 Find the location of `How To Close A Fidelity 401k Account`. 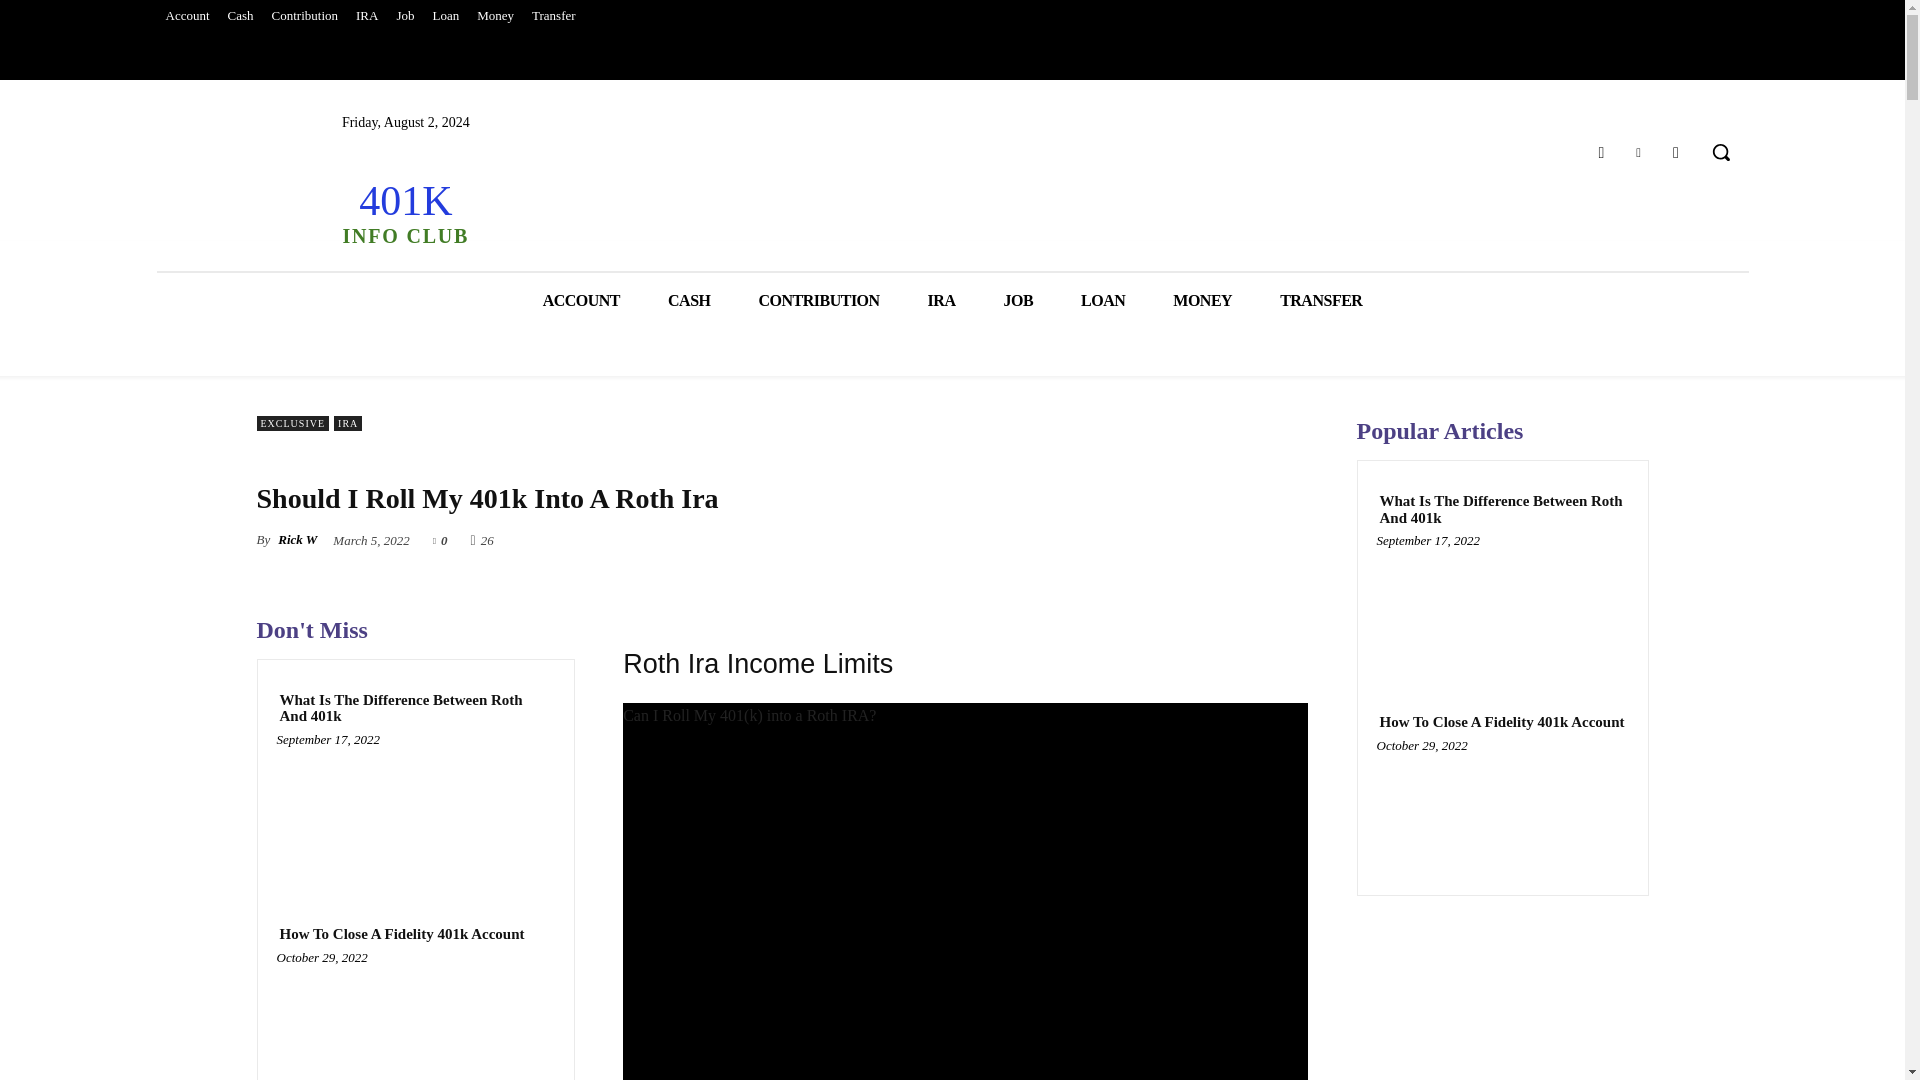

How To Close A Fidelity 401k Account is located at coordinates (415, 1021).